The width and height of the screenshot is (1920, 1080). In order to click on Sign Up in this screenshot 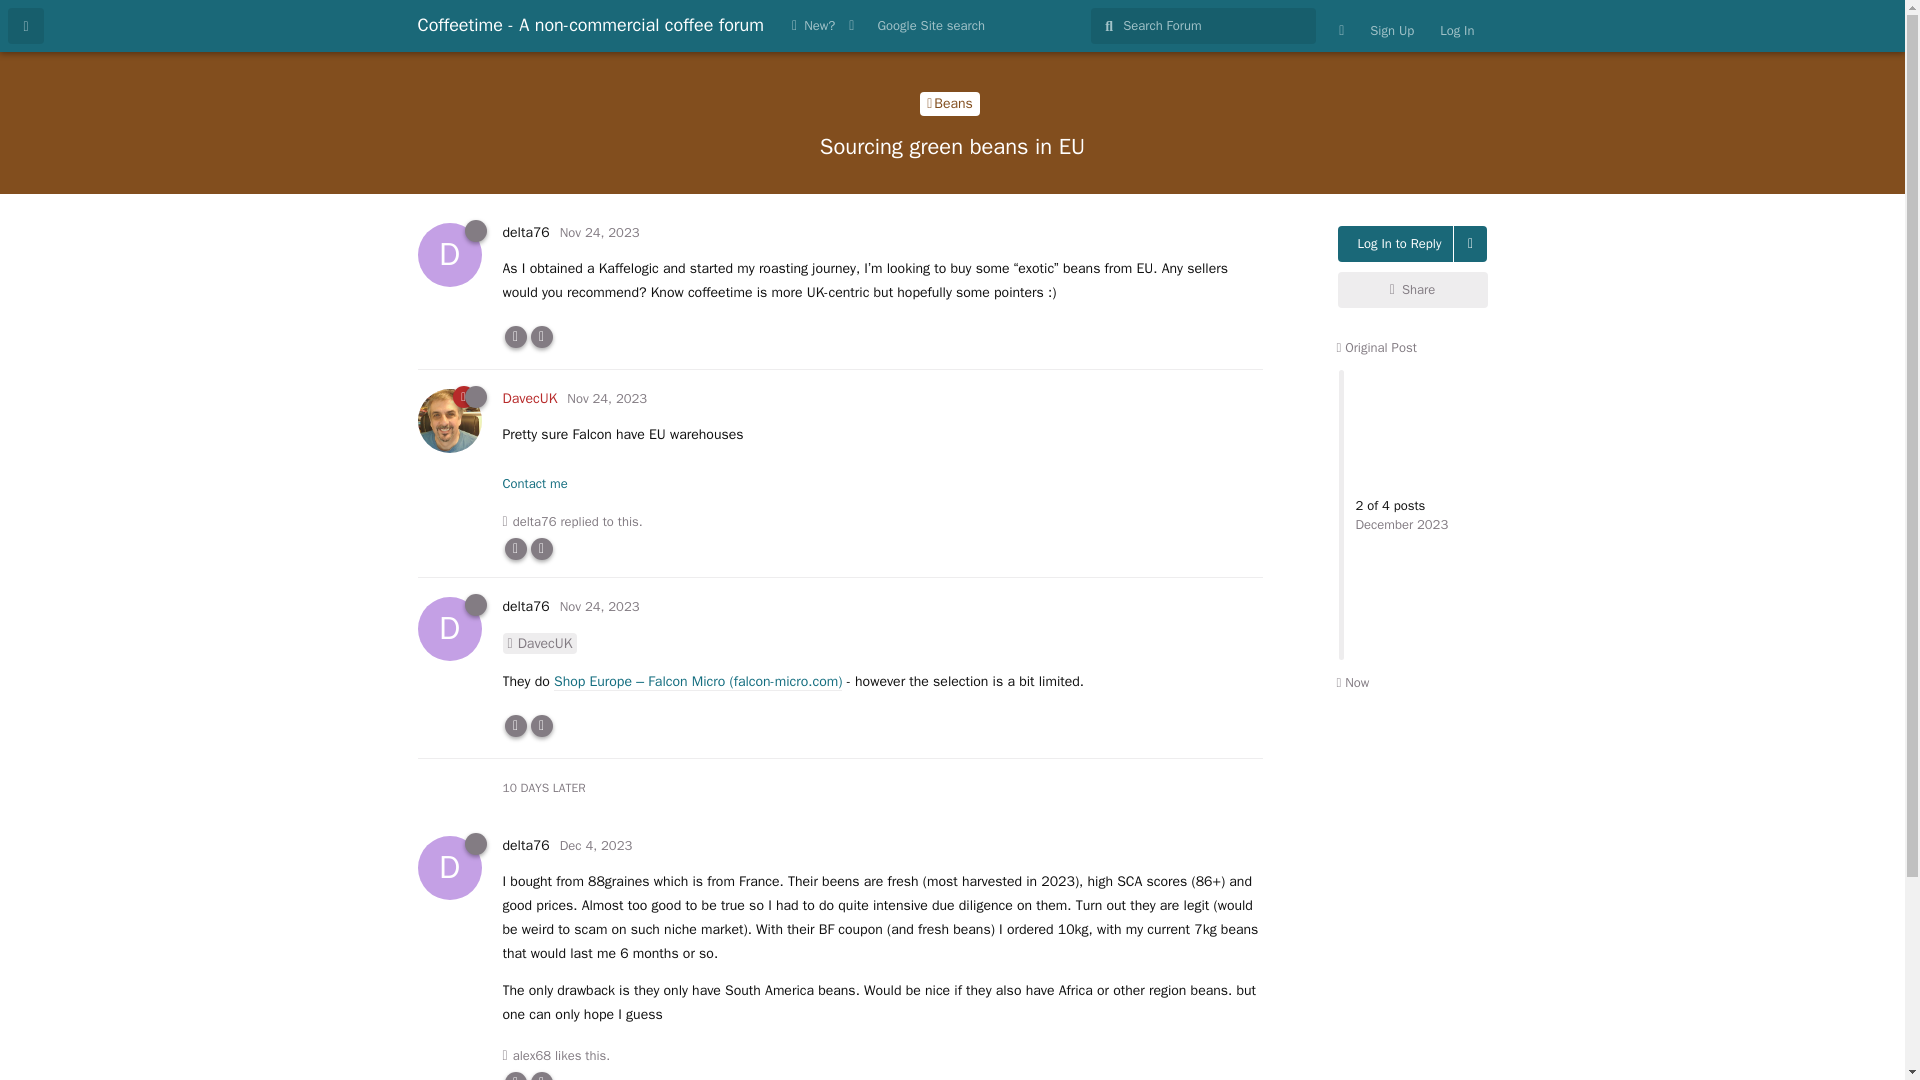, I will do `click(1376, 348)`.